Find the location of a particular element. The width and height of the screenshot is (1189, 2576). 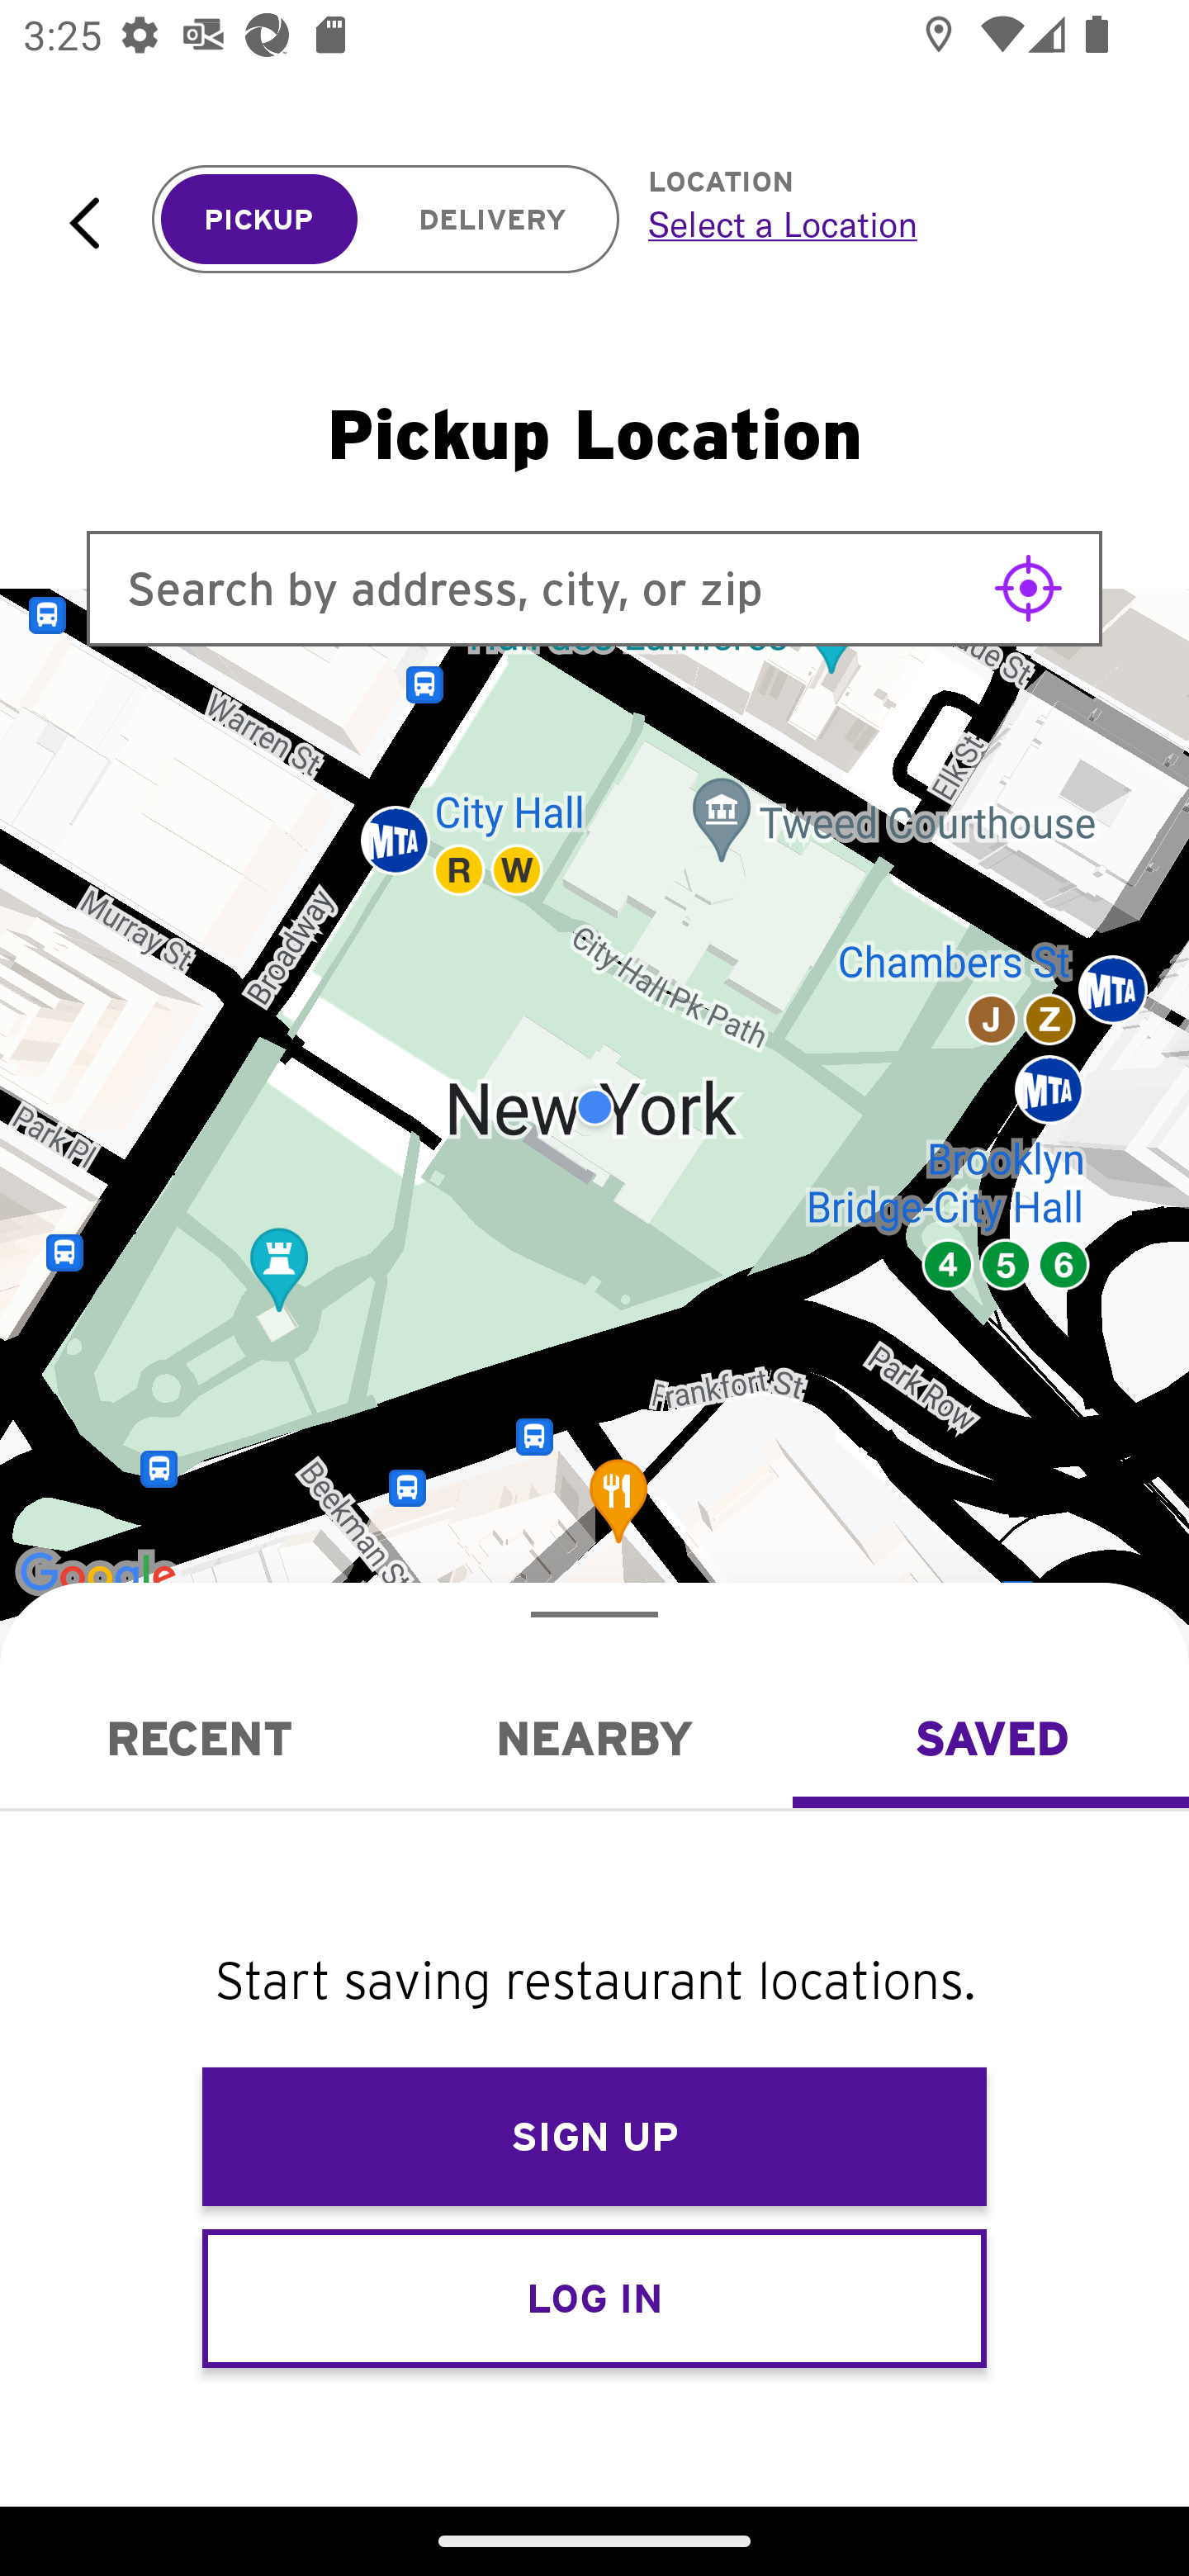

LOG IN is located at coordinates (594, 2297).